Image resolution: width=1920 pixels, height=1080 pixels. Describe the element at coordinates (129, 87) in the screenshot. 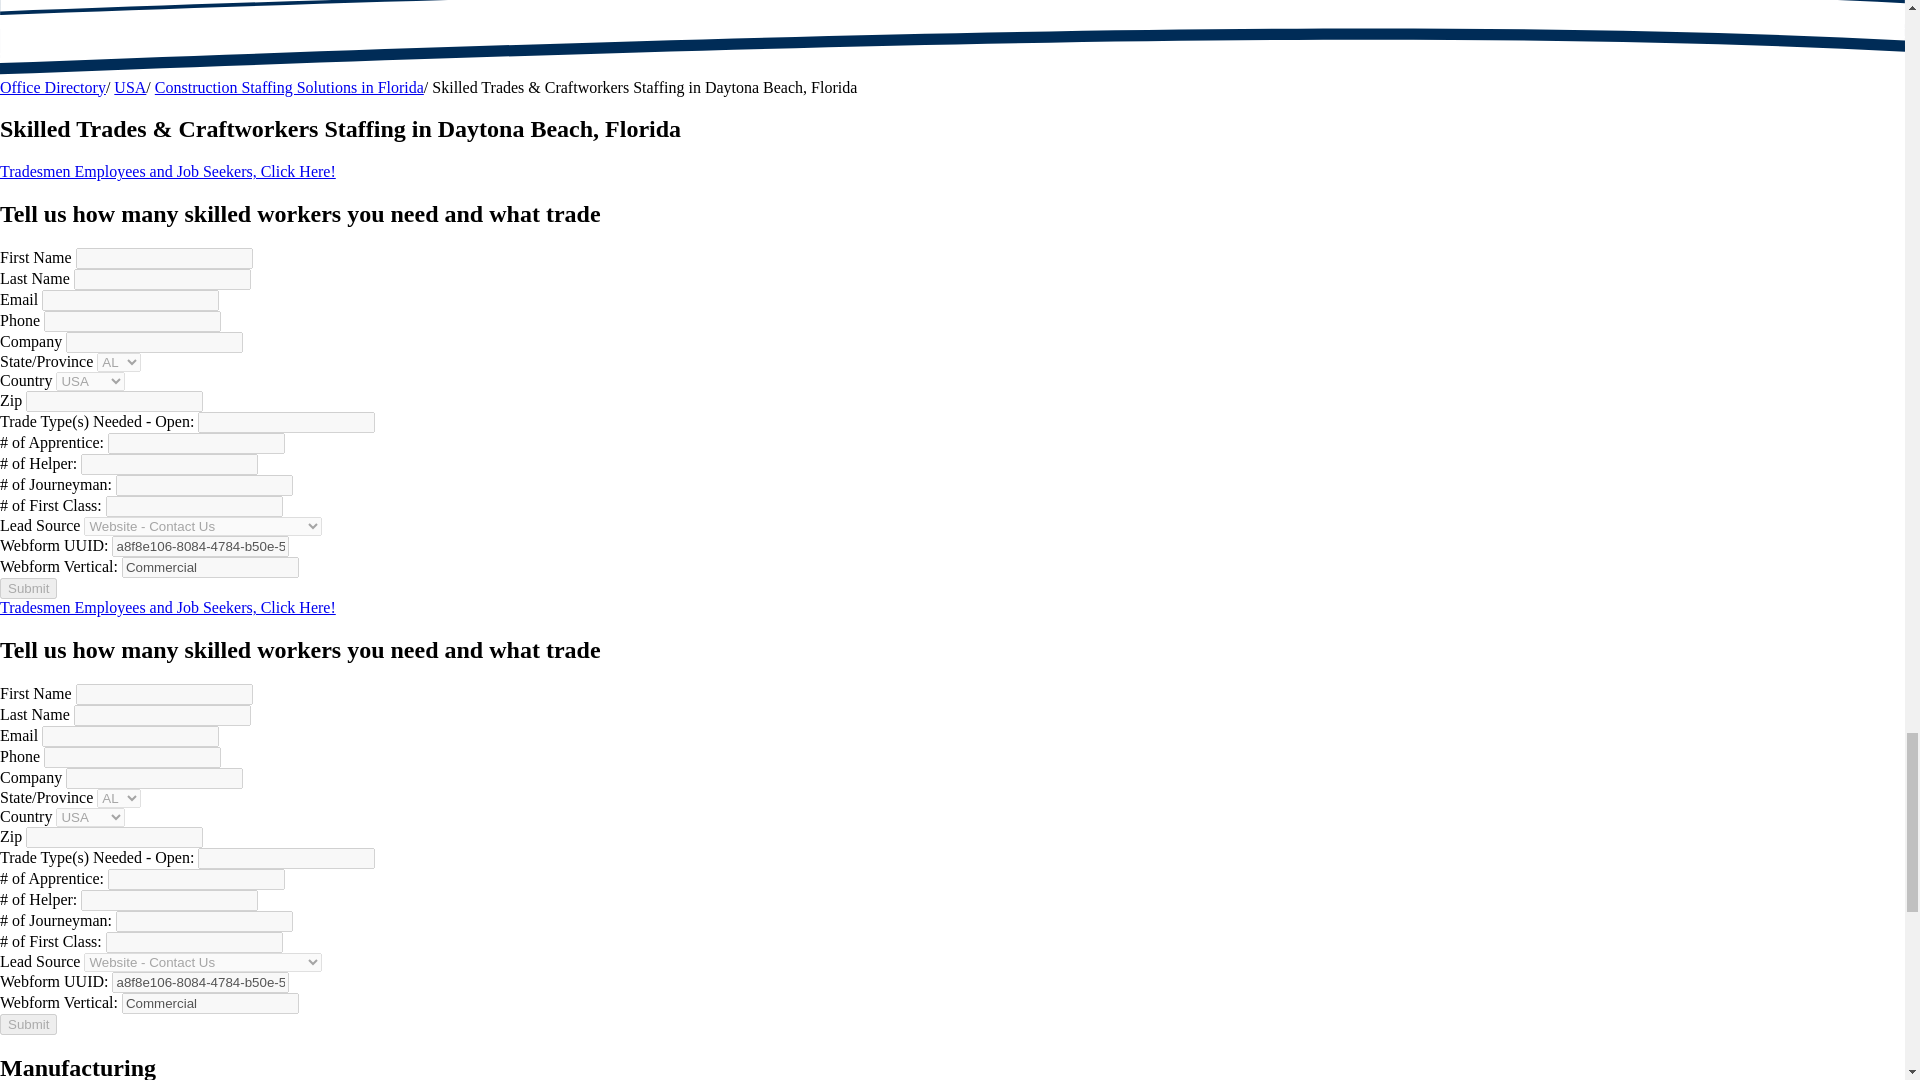

I see `Go to USA.` at that location.